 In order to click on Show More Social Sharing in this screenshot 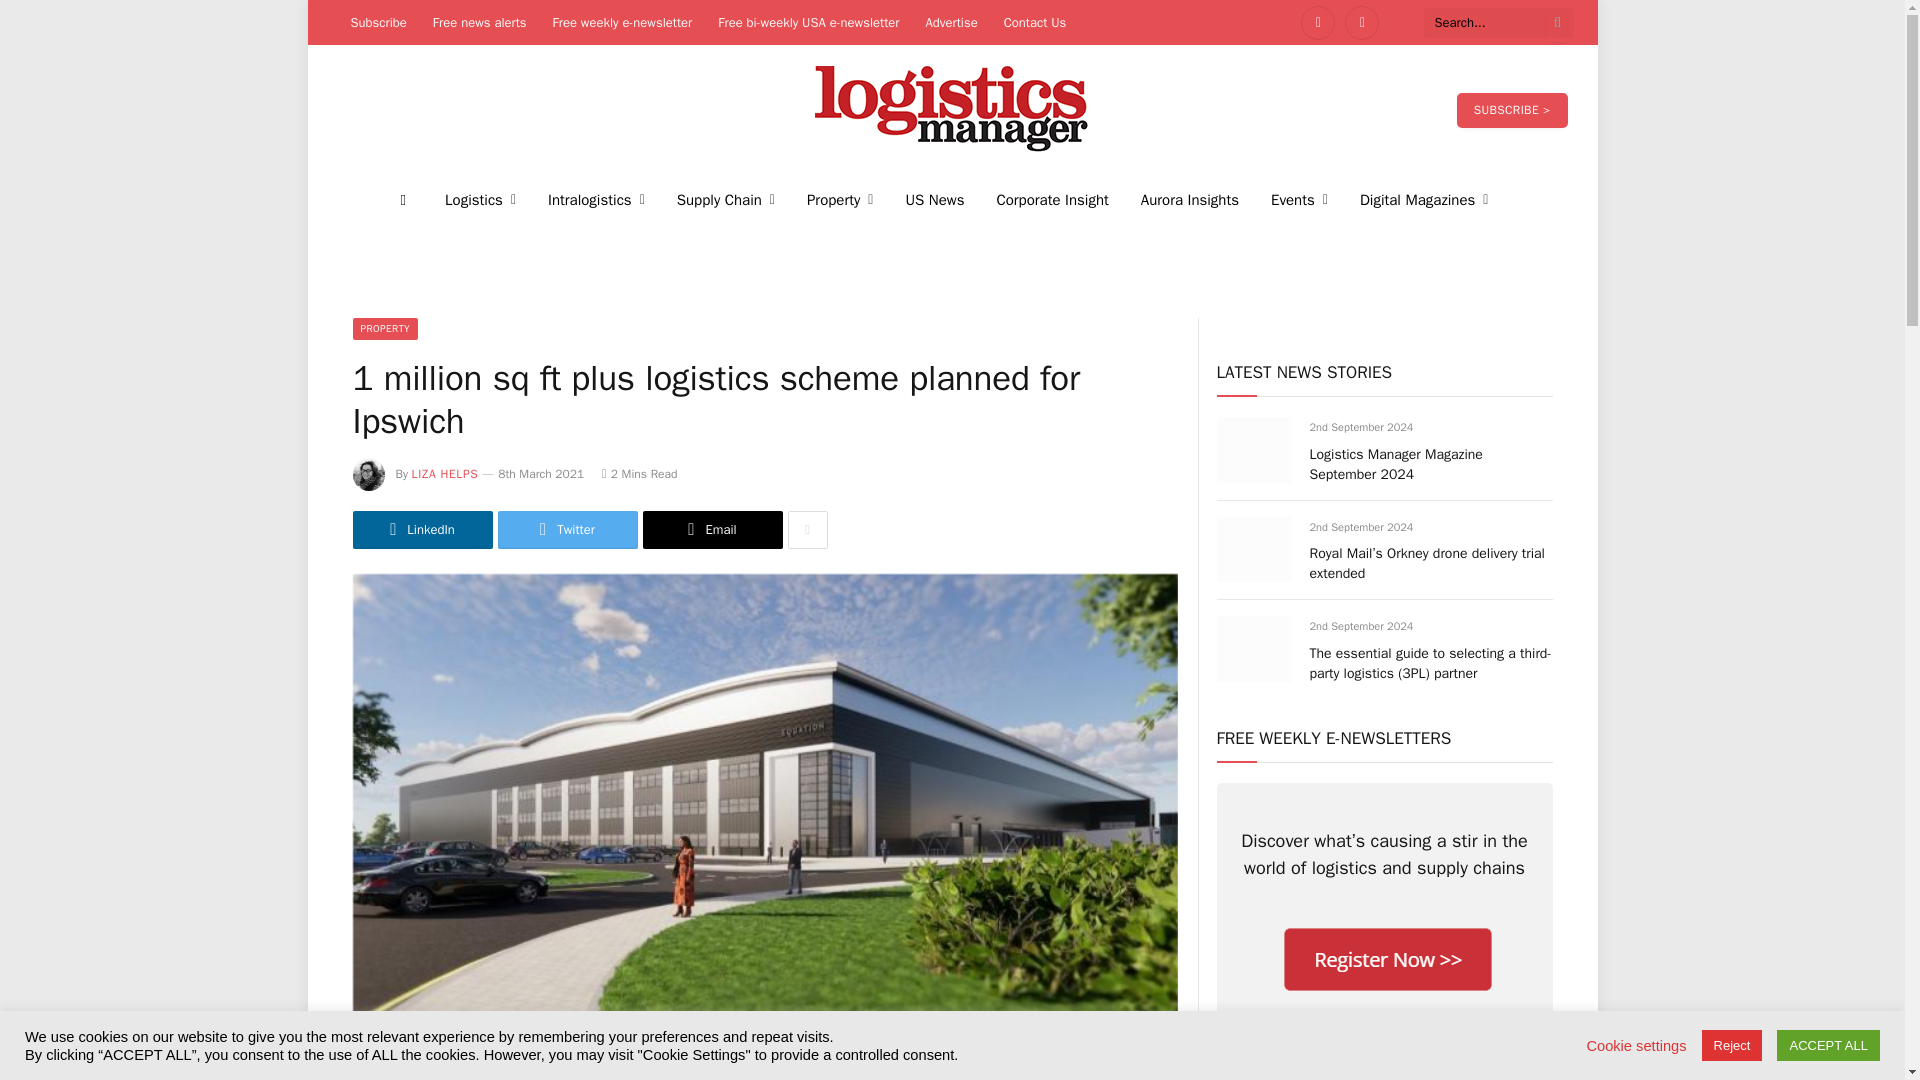, I will do `click(807, 529)`.